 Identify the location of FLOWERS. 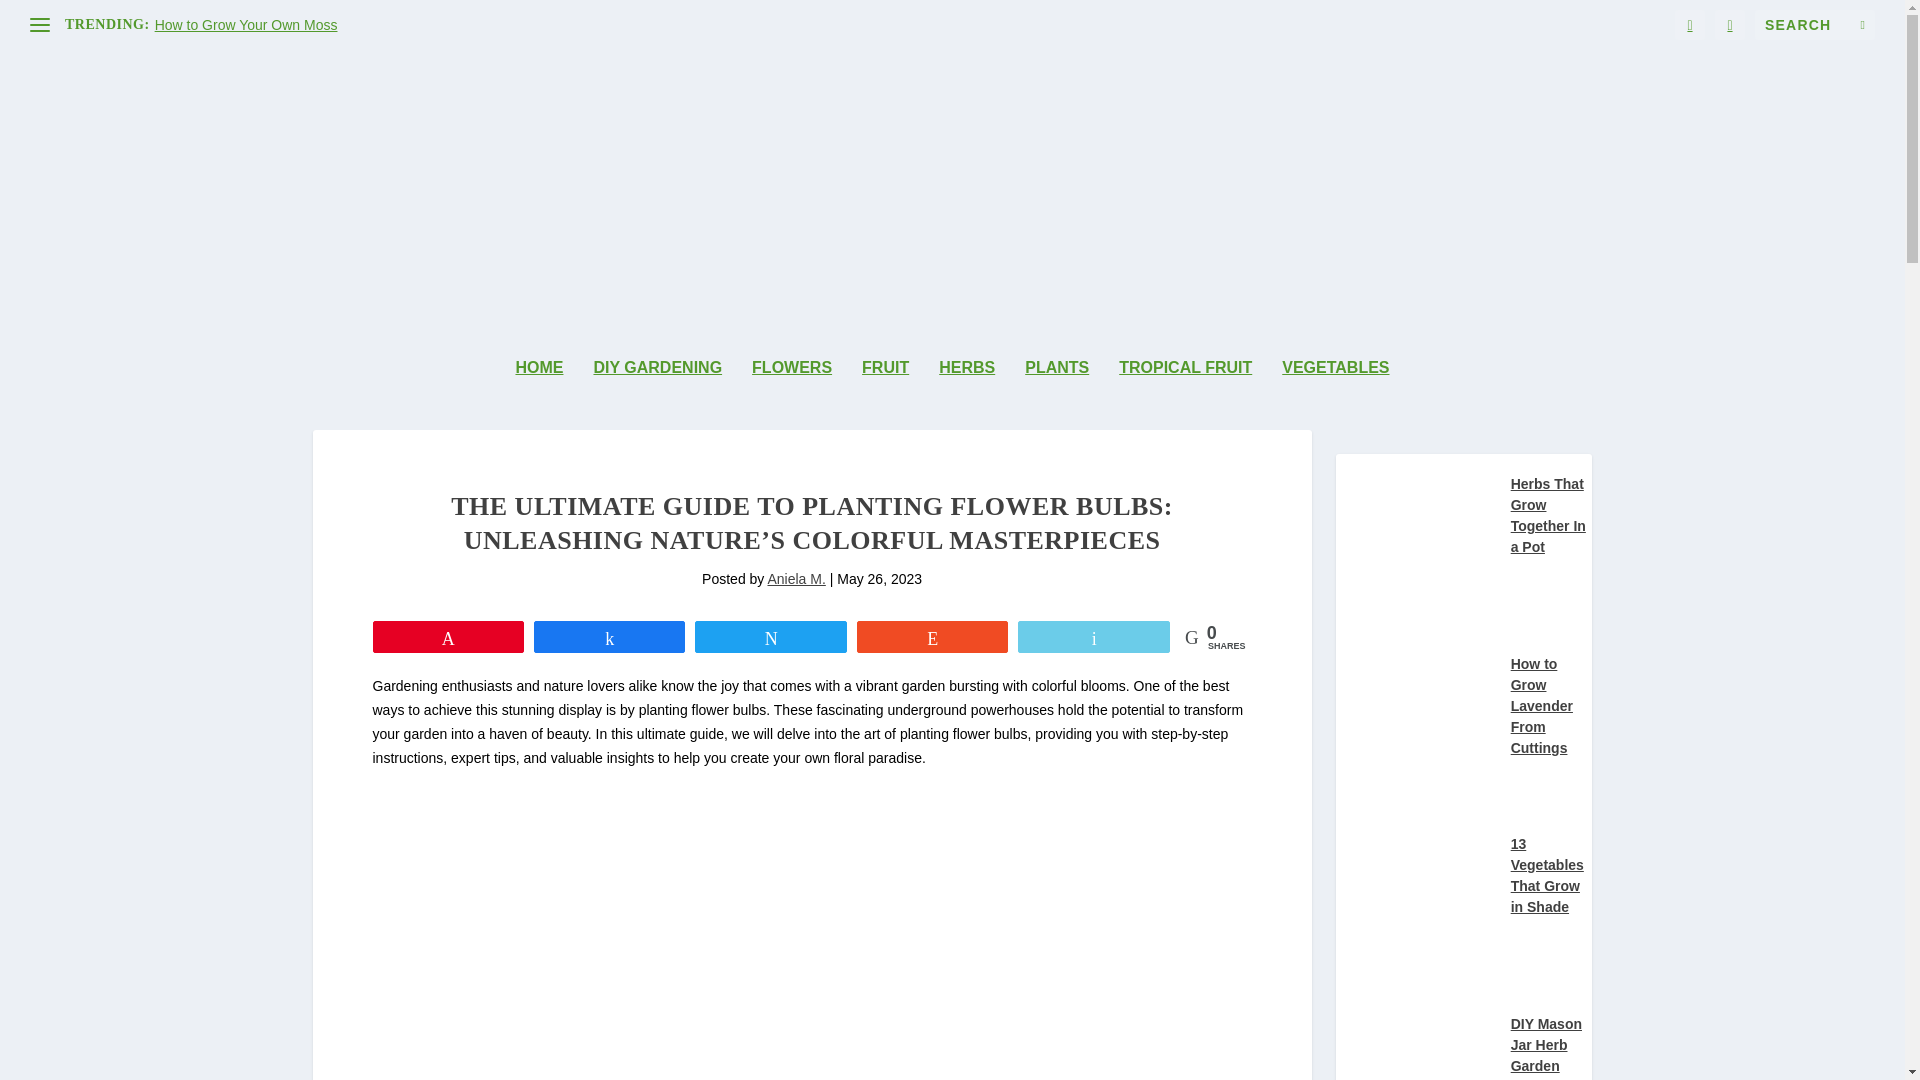
(792, 394).